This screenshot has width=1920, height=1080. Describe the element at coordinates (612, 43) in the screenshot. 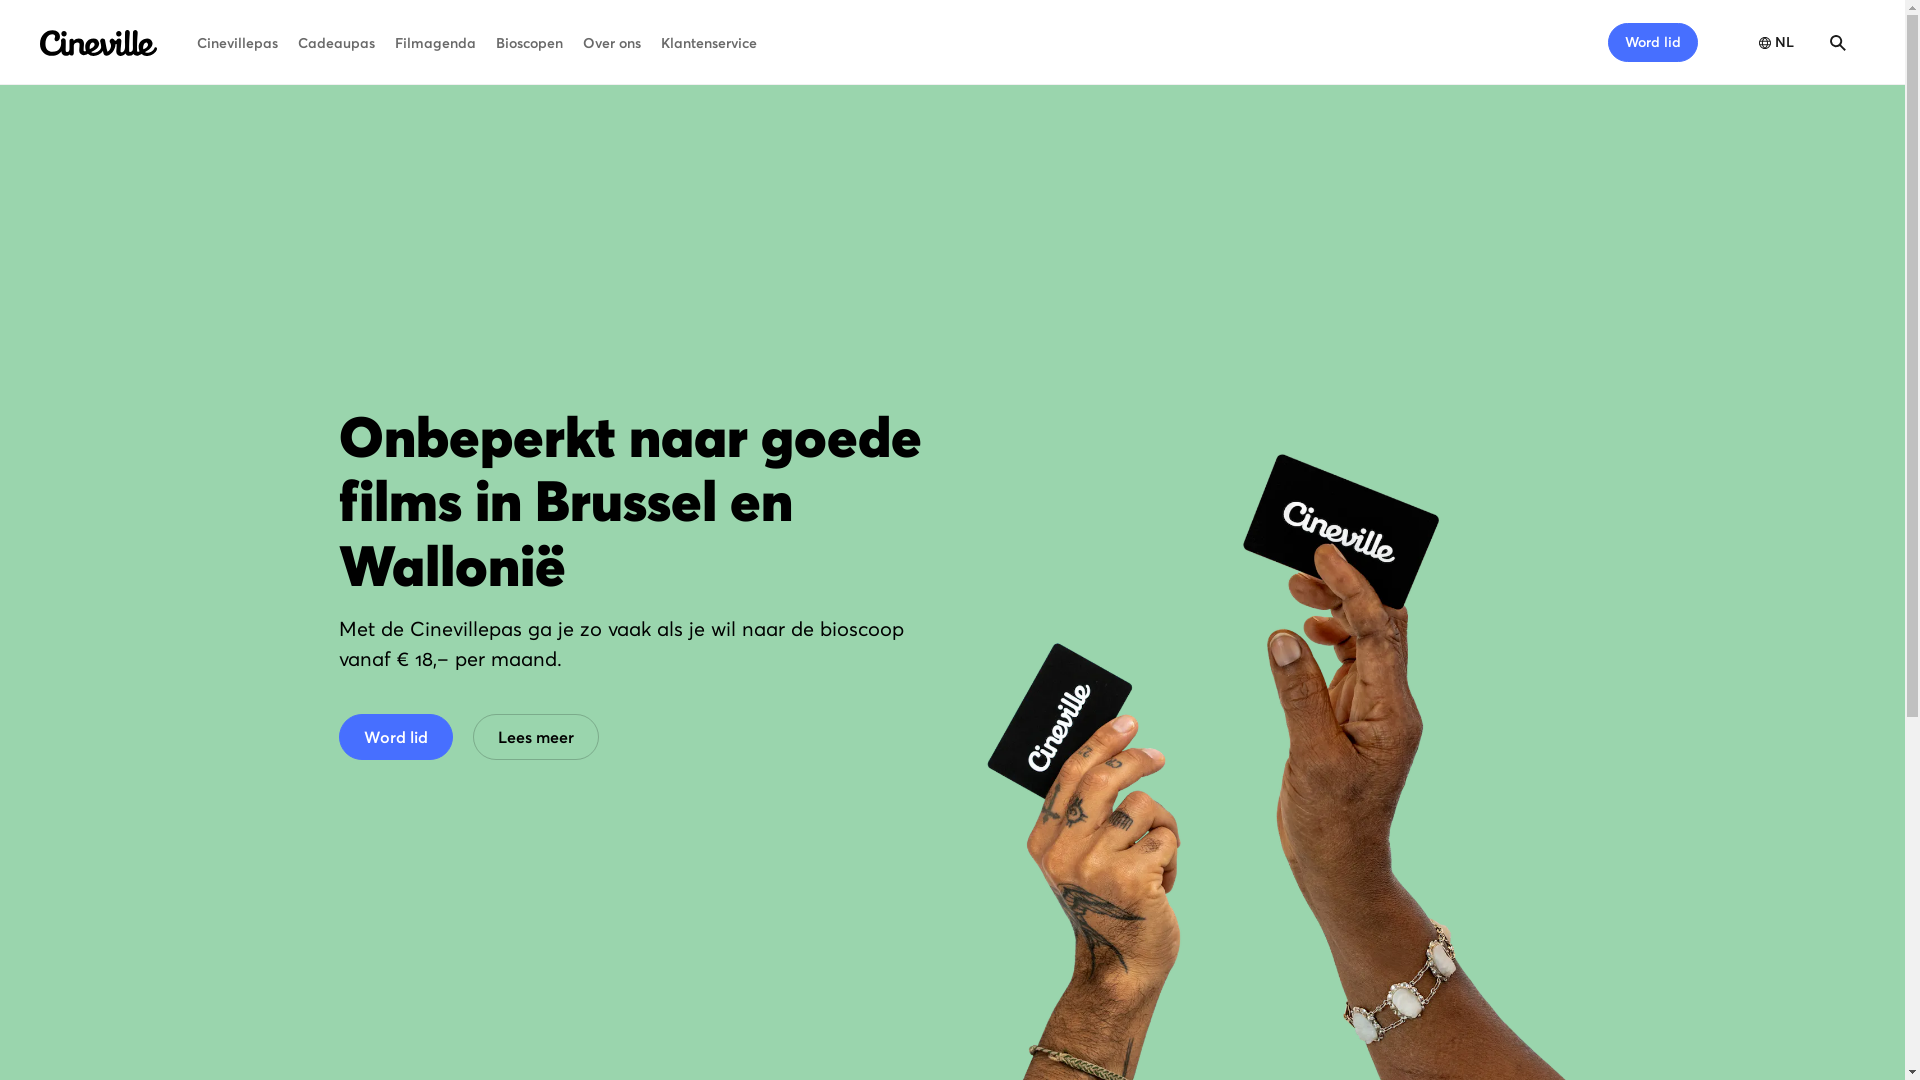

I see `Over ons` at that location.